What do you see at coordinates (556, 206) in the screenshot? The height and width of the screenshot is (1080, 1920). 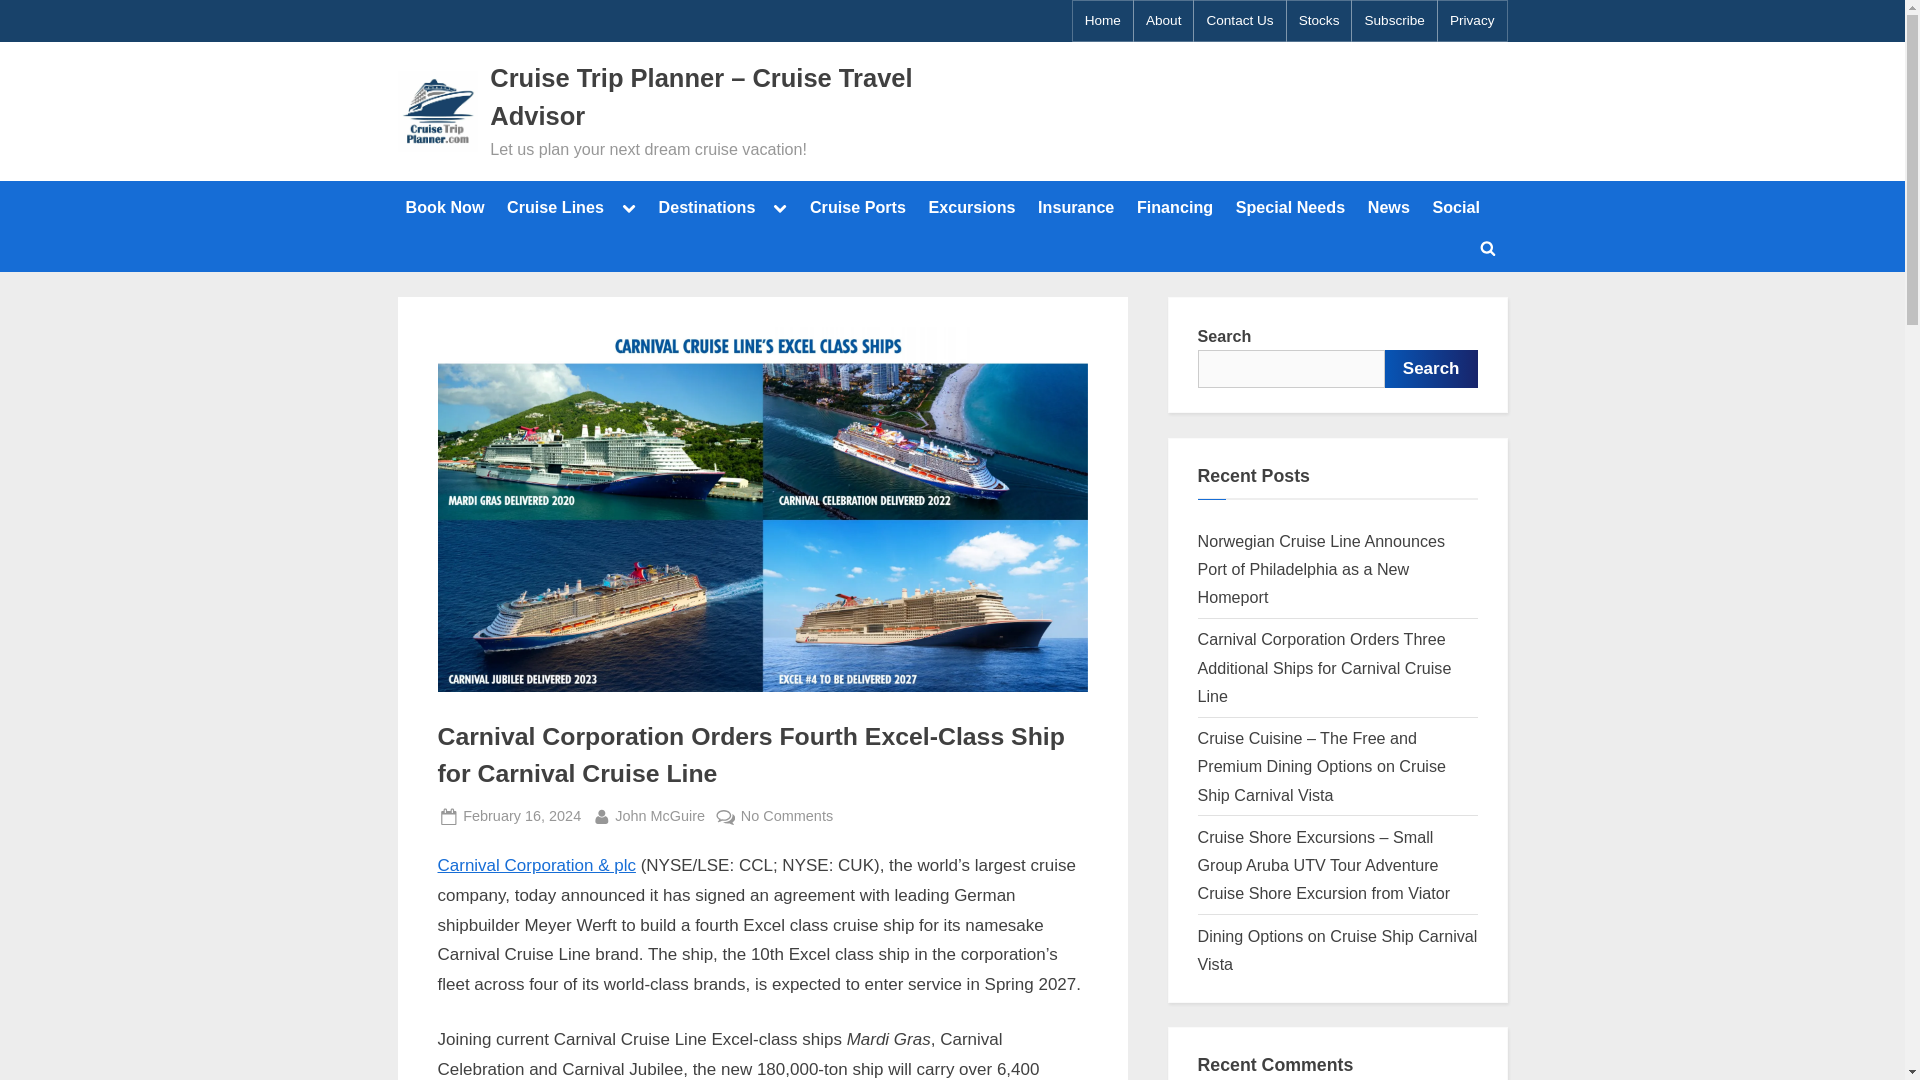 I see `Cruise Lines` at bounding box center [556, 206].